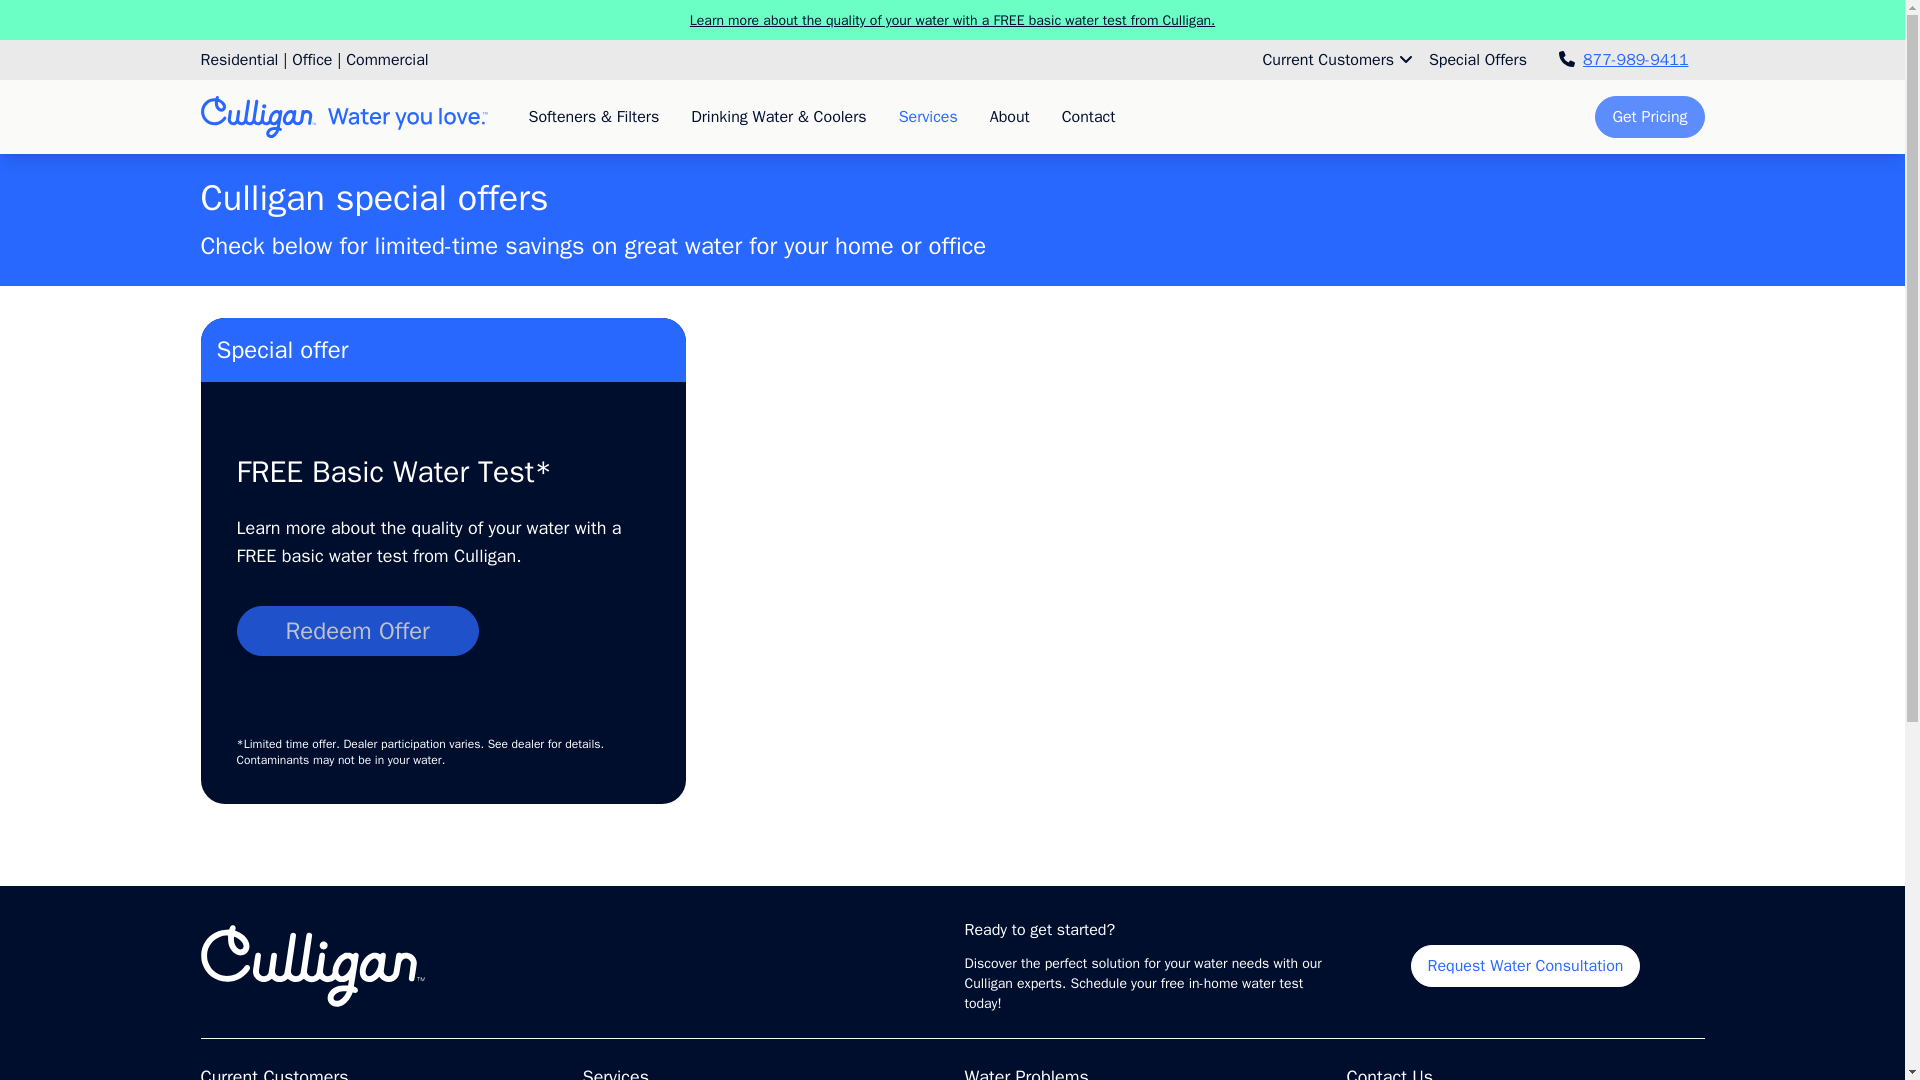 The height and width of the screenshot is (1080, 1920). I want to click on 877-989-9411, so click(1624, 59).